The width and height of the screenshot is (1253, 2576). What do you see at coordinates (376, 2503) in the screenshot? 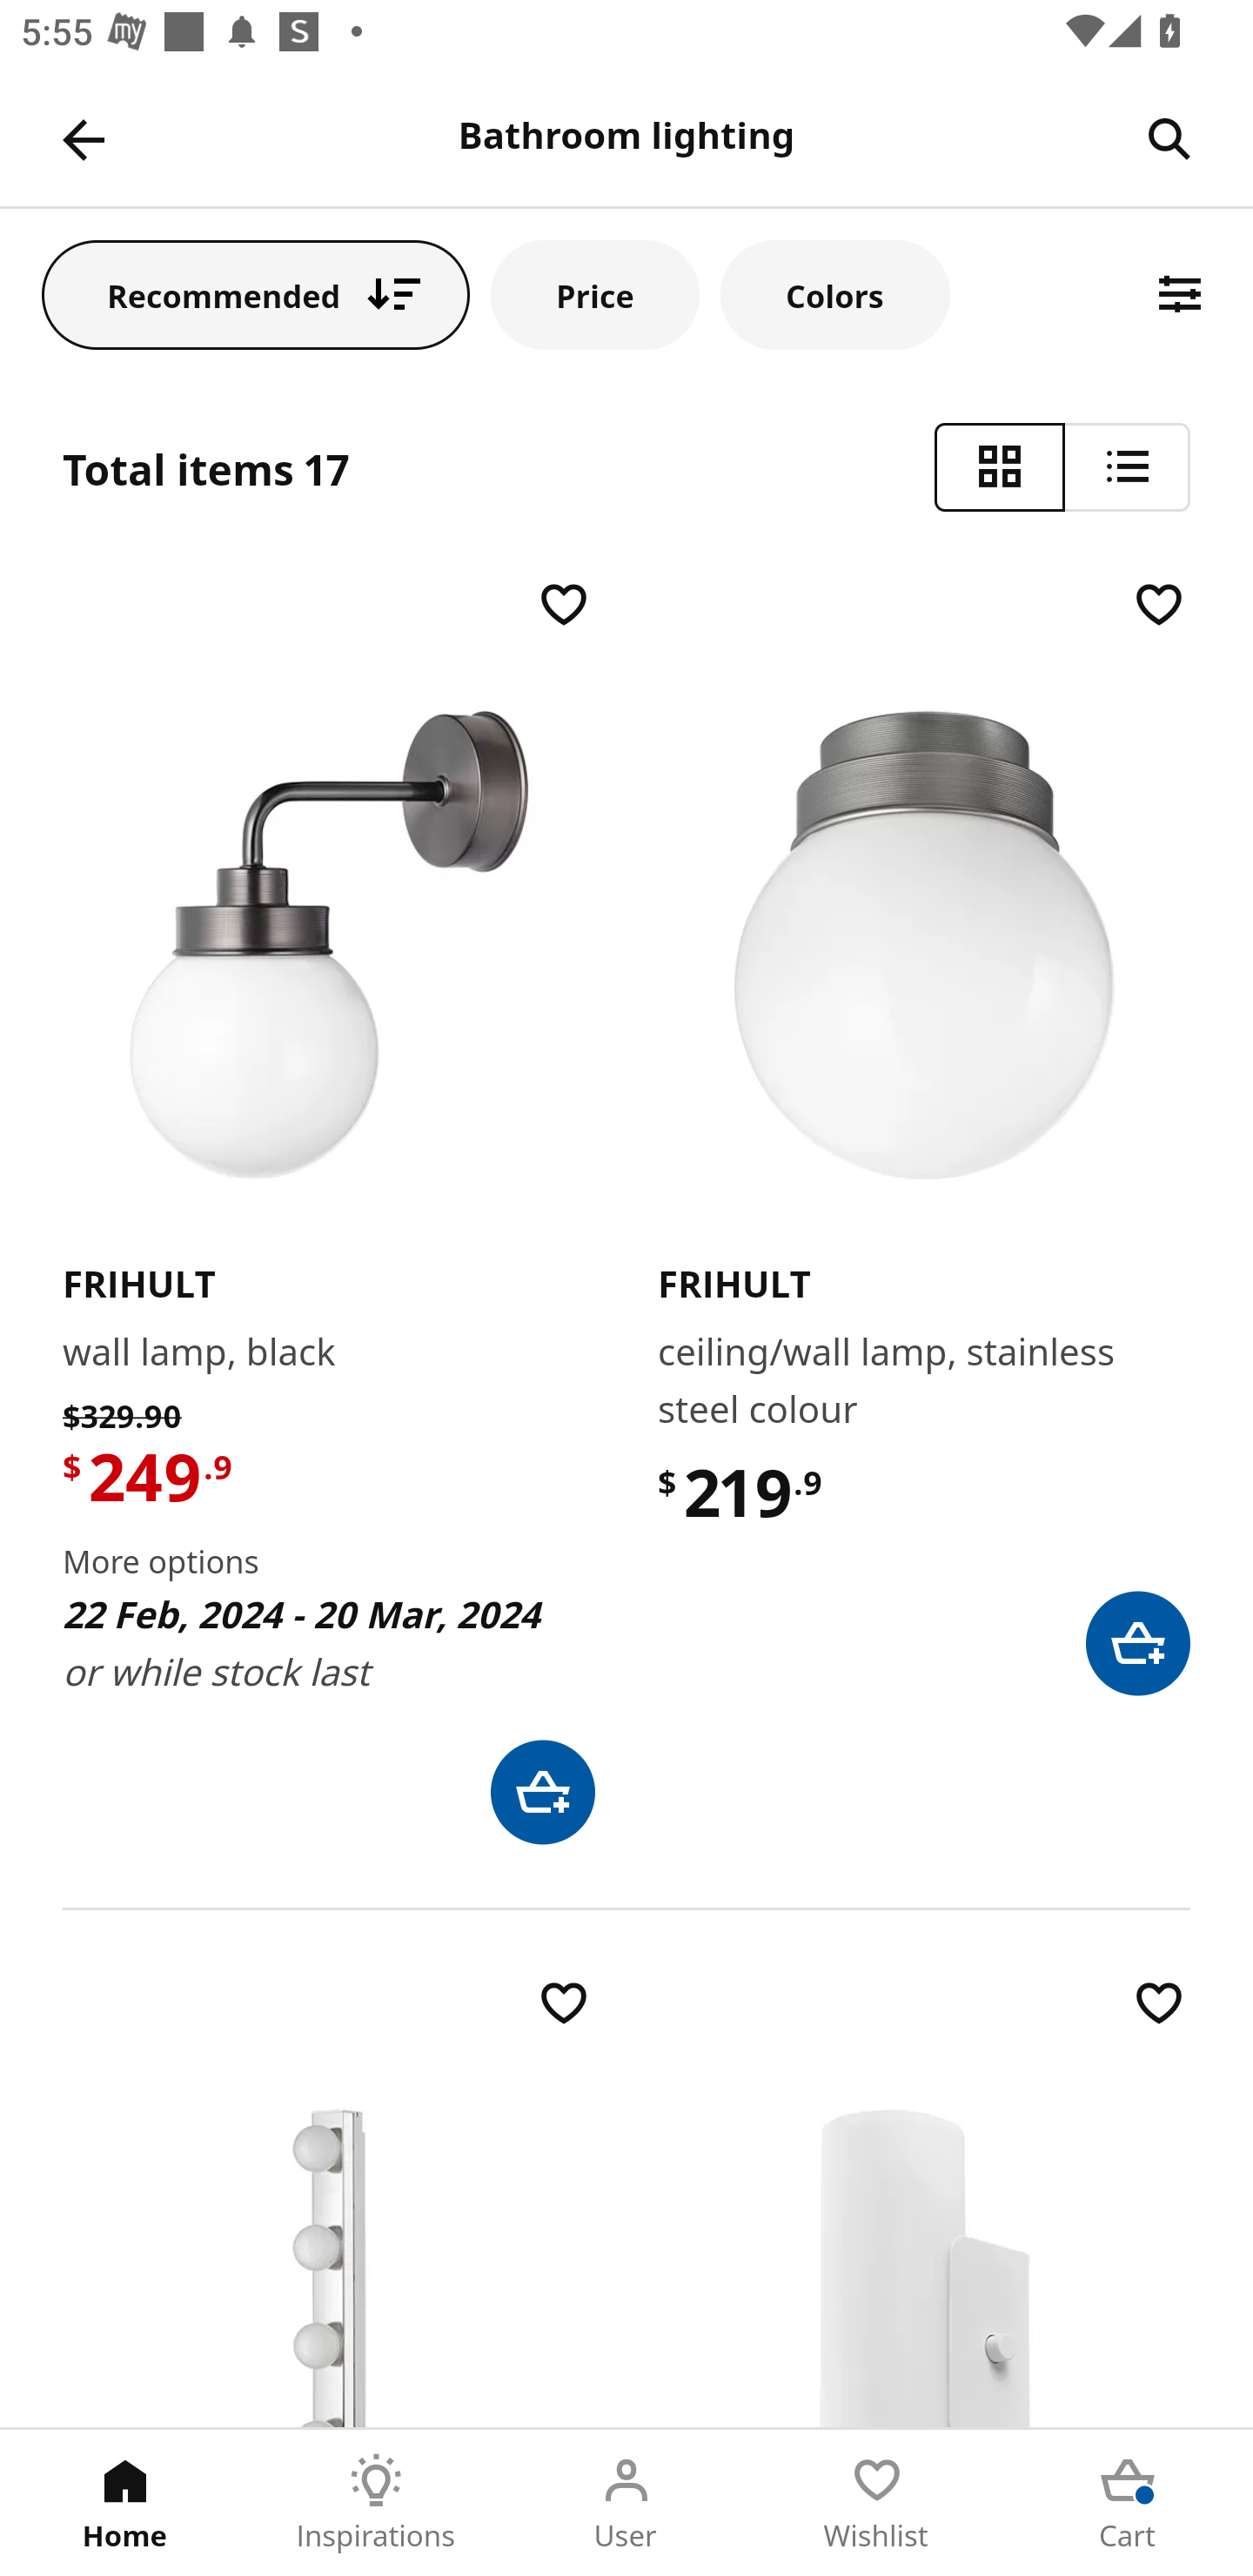
I see `Inspirations
Tab 2 of 5` at bounding box center [376, 2503].